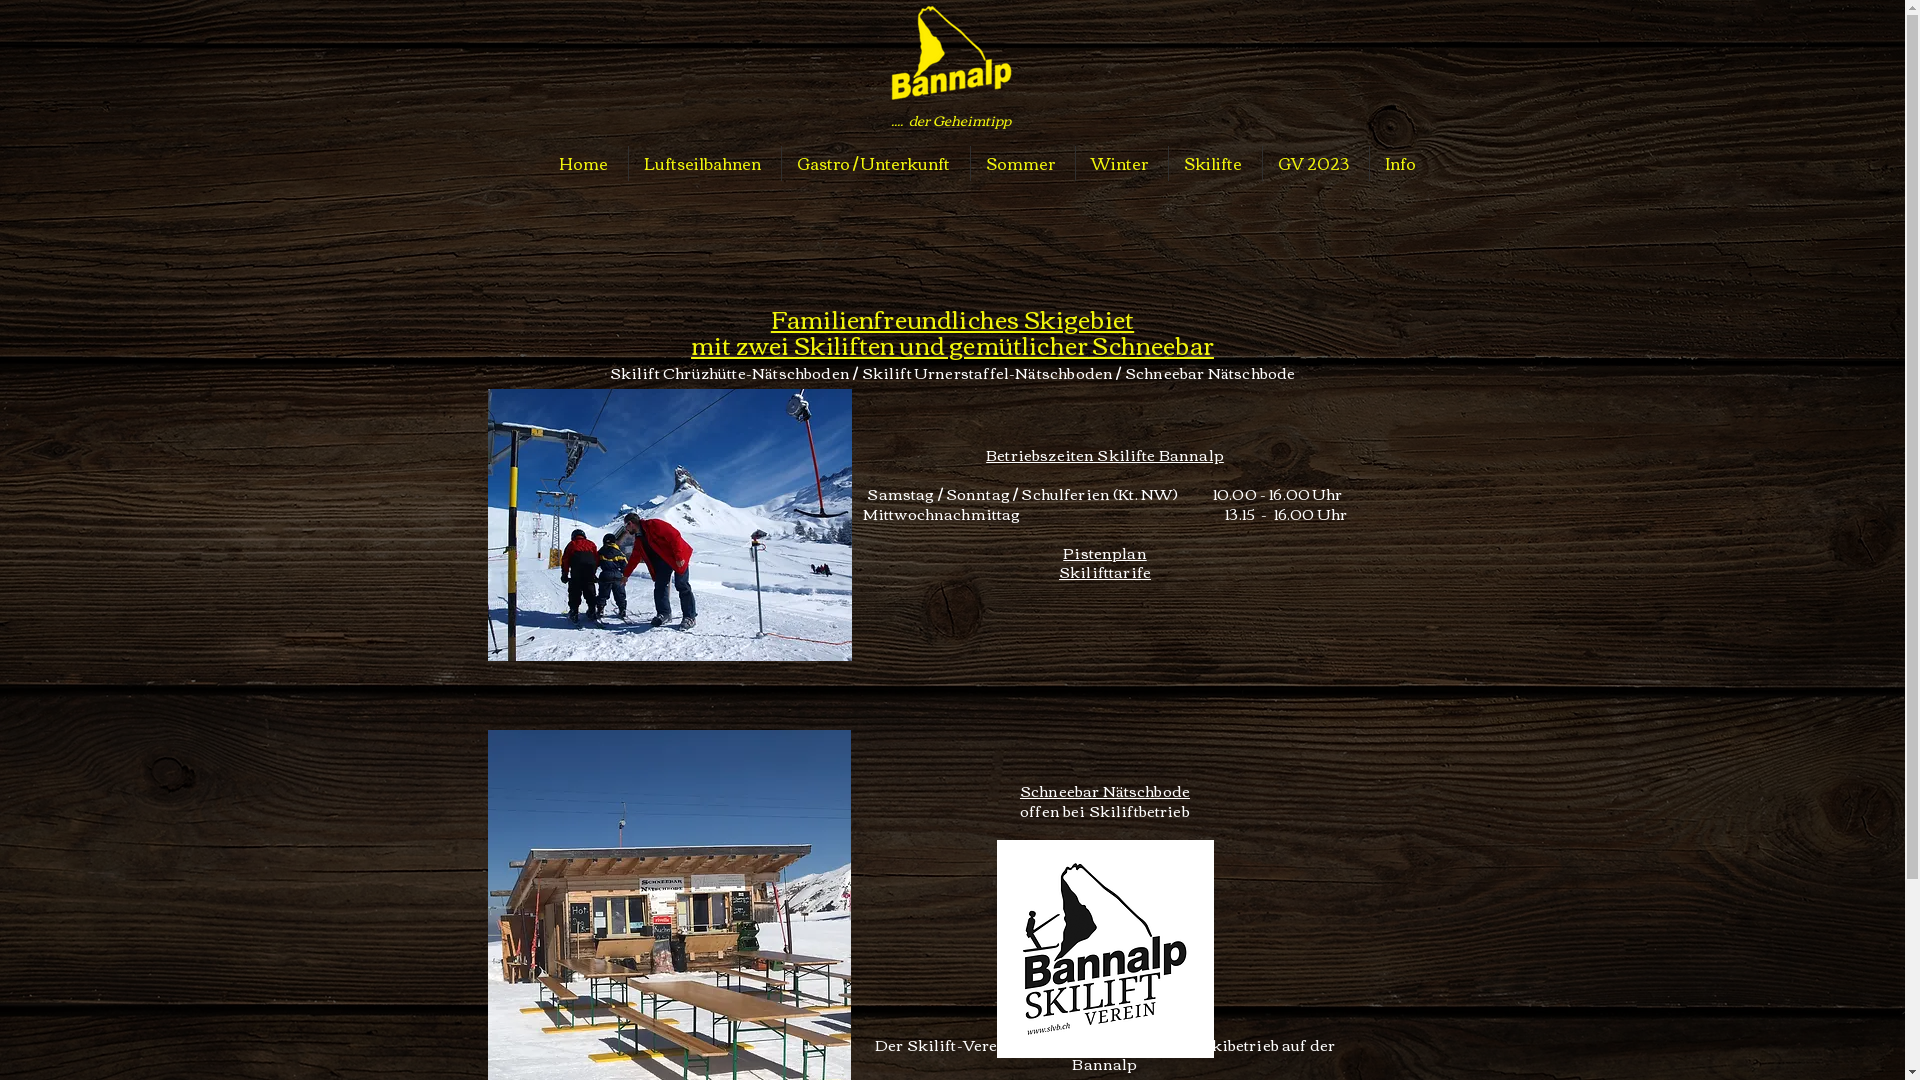 The width and height of the screenshot is (1920, 1080). I want to click on Home, so click(586, 164).